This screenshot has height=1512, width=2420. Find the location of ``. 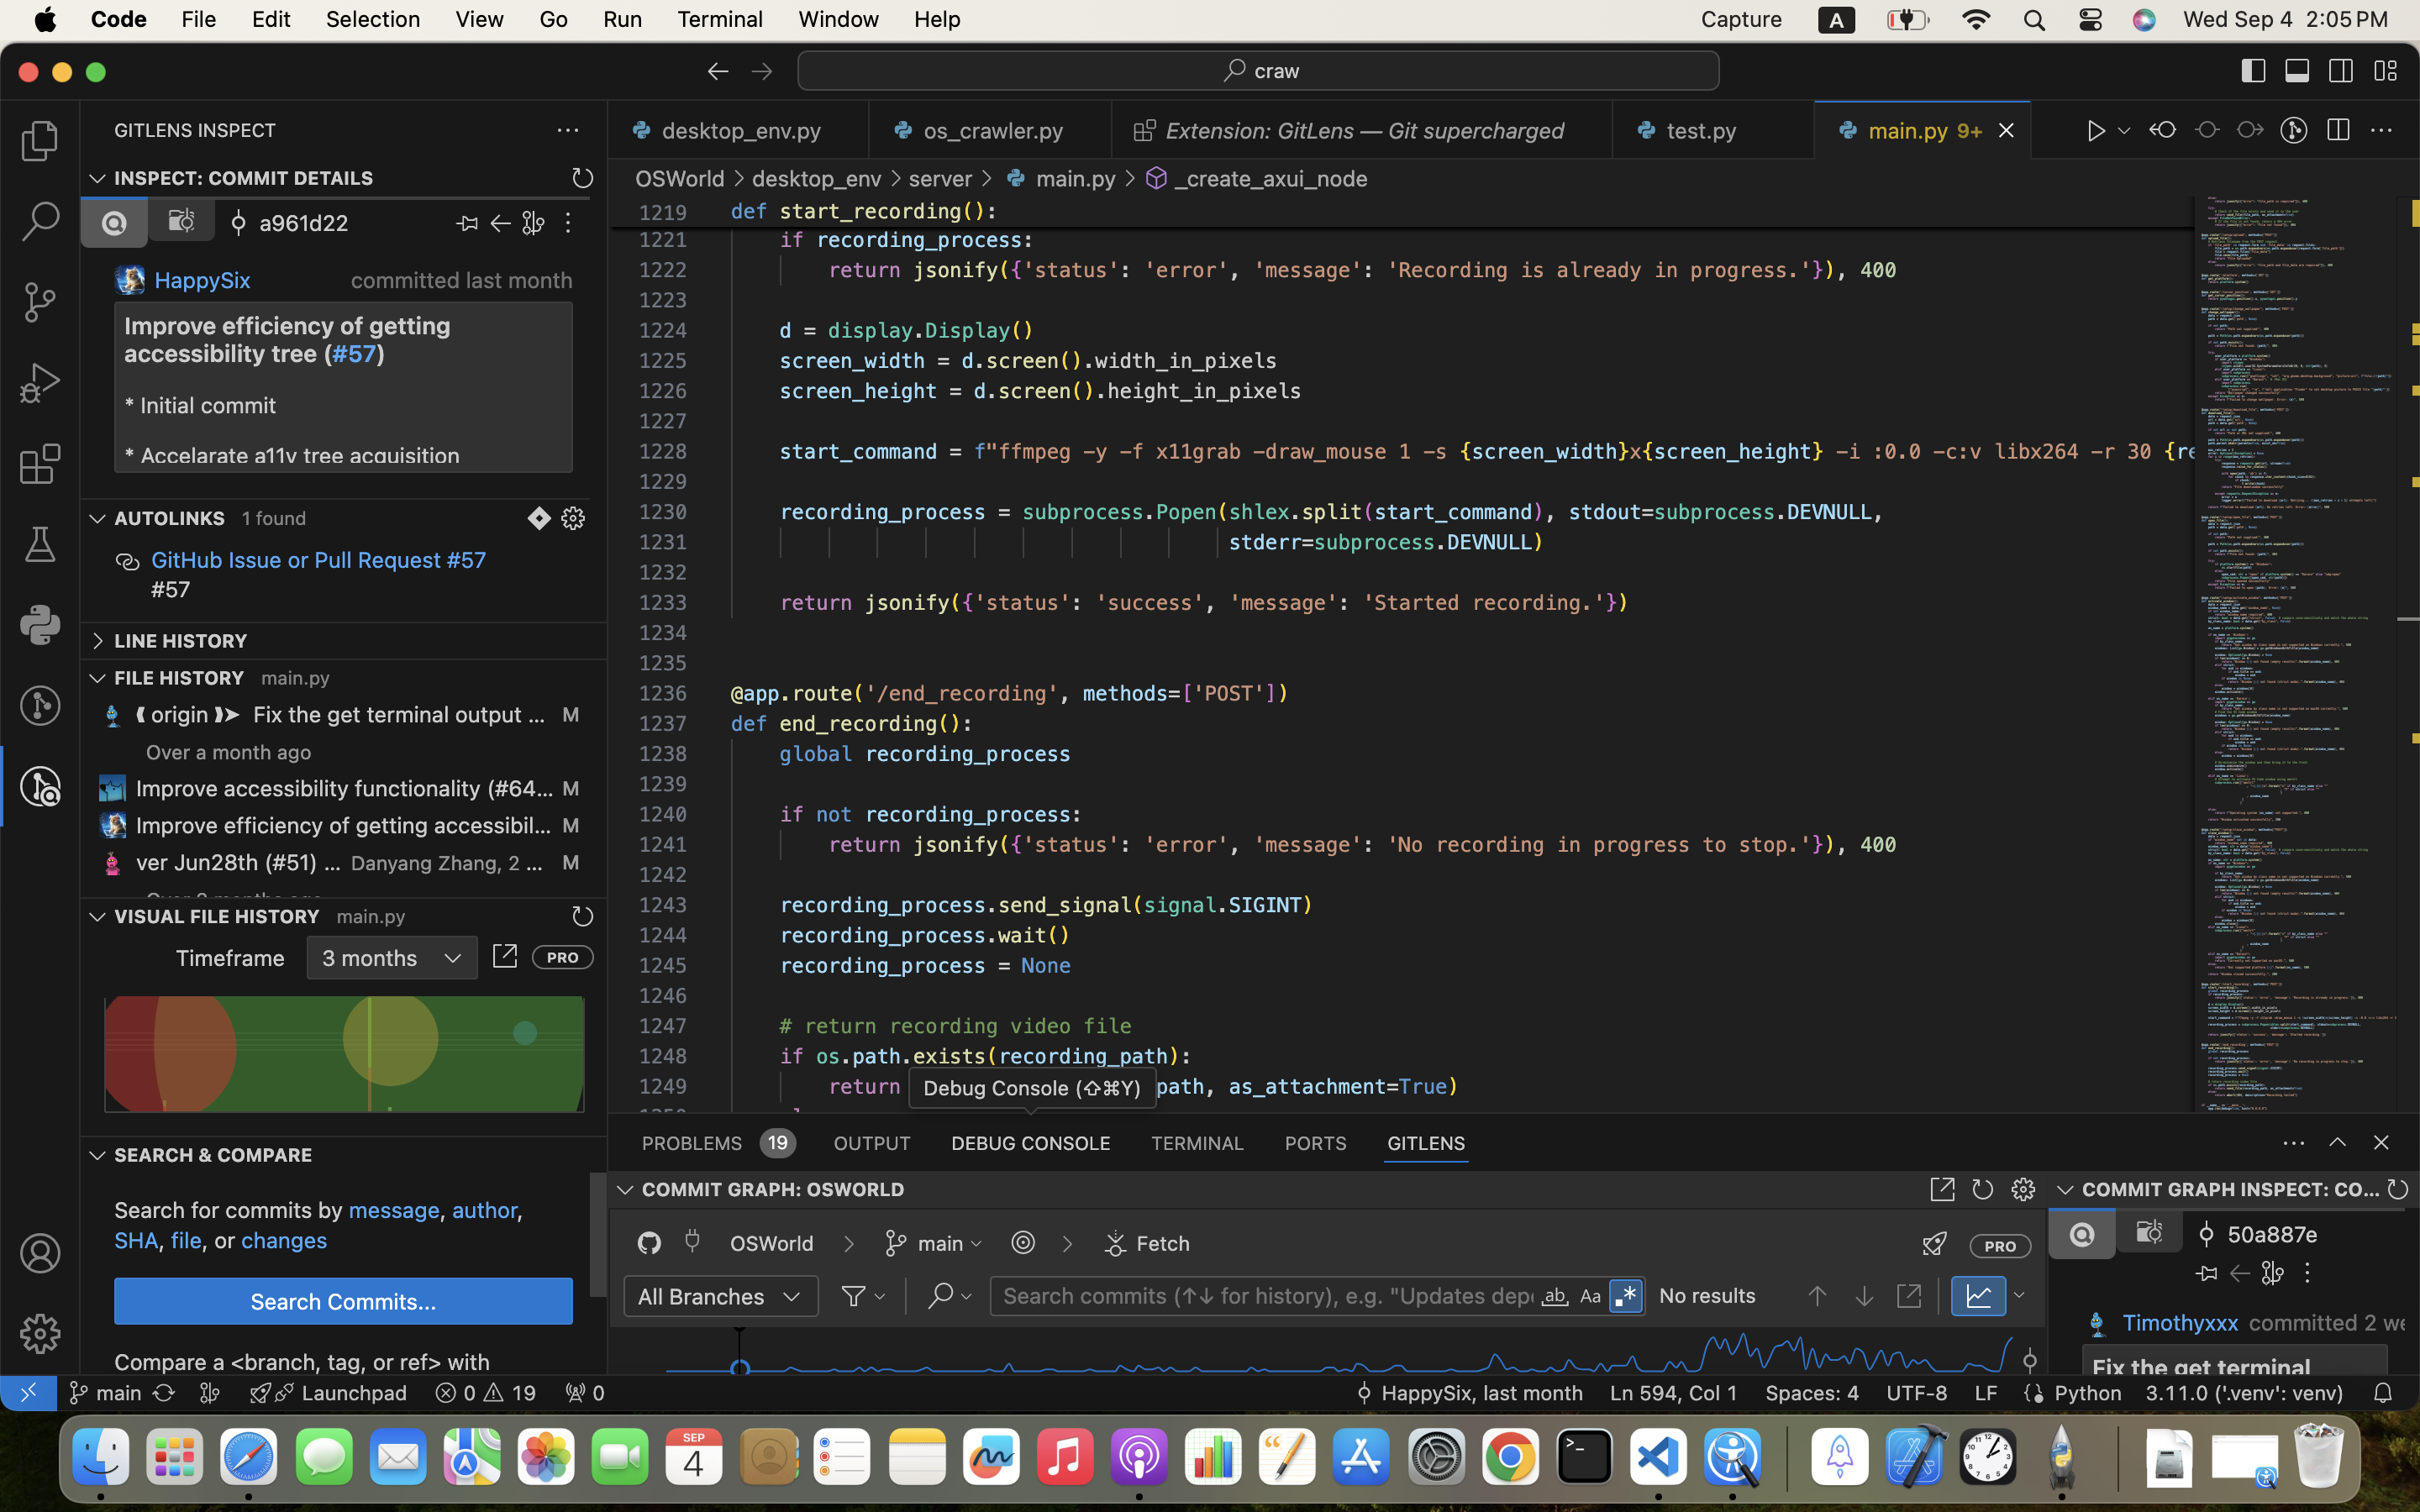

 is located at coordinates (2294, 131).